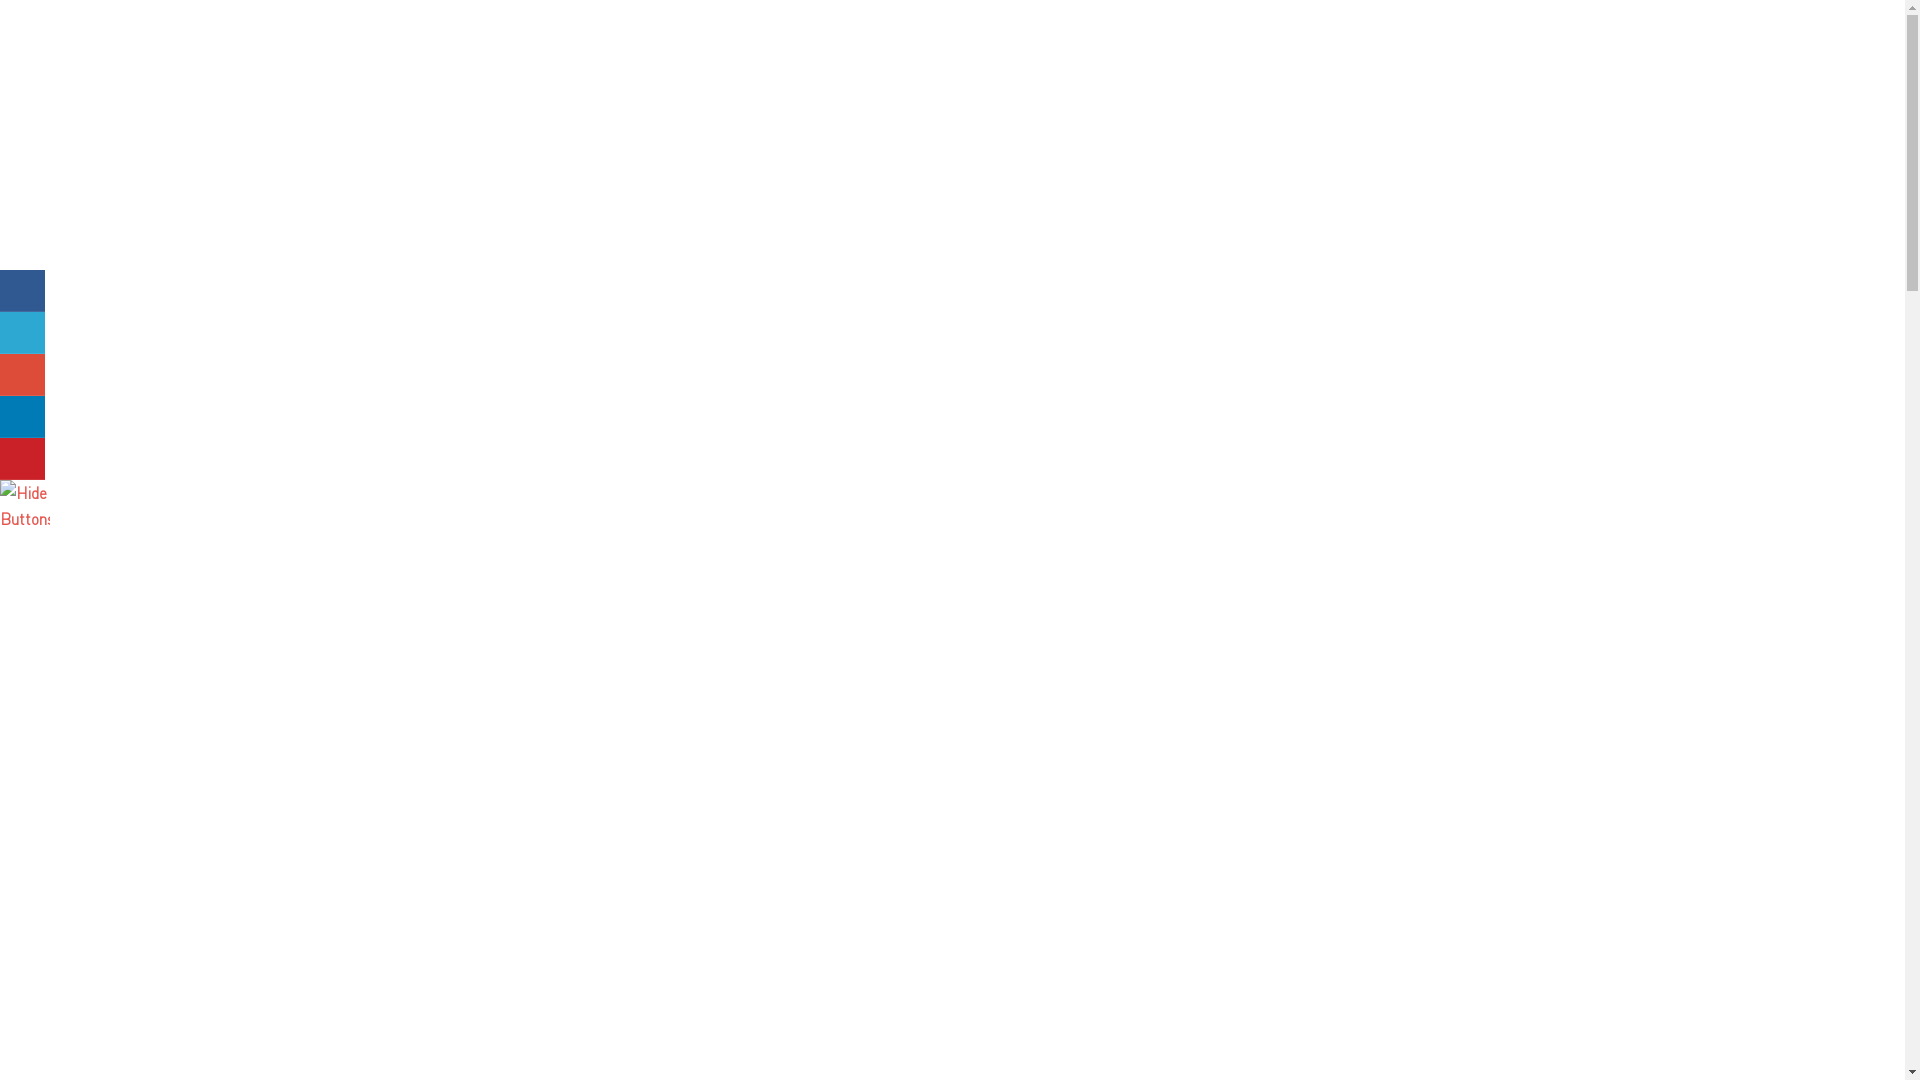  What do you see at coordinates (764, 189) in the screenshot?
I see `SEAFOOD` at bounding box center [764, 189].